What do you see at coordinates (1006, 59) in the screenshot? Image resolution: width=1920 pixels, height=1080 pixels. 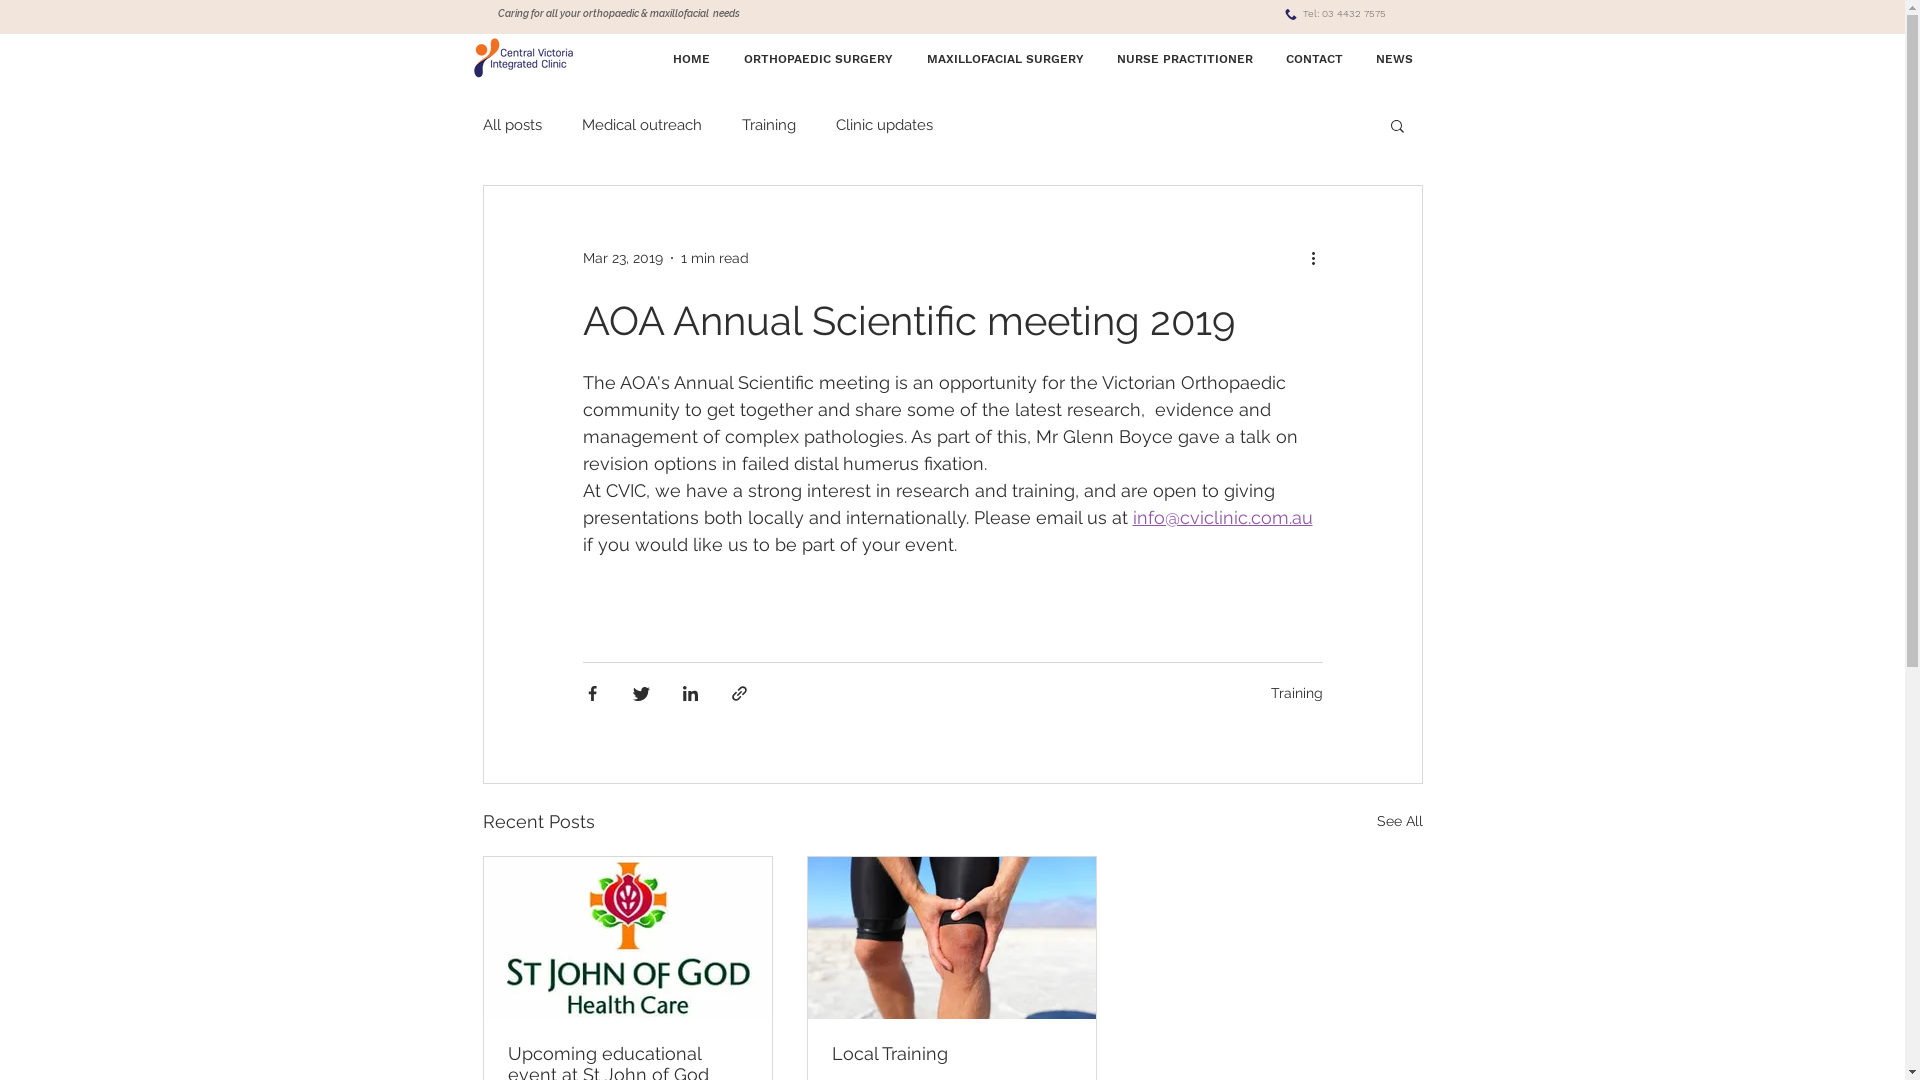 I see `MAXILLOFACIAL SURGERY` at bounding box center [1006, 59].